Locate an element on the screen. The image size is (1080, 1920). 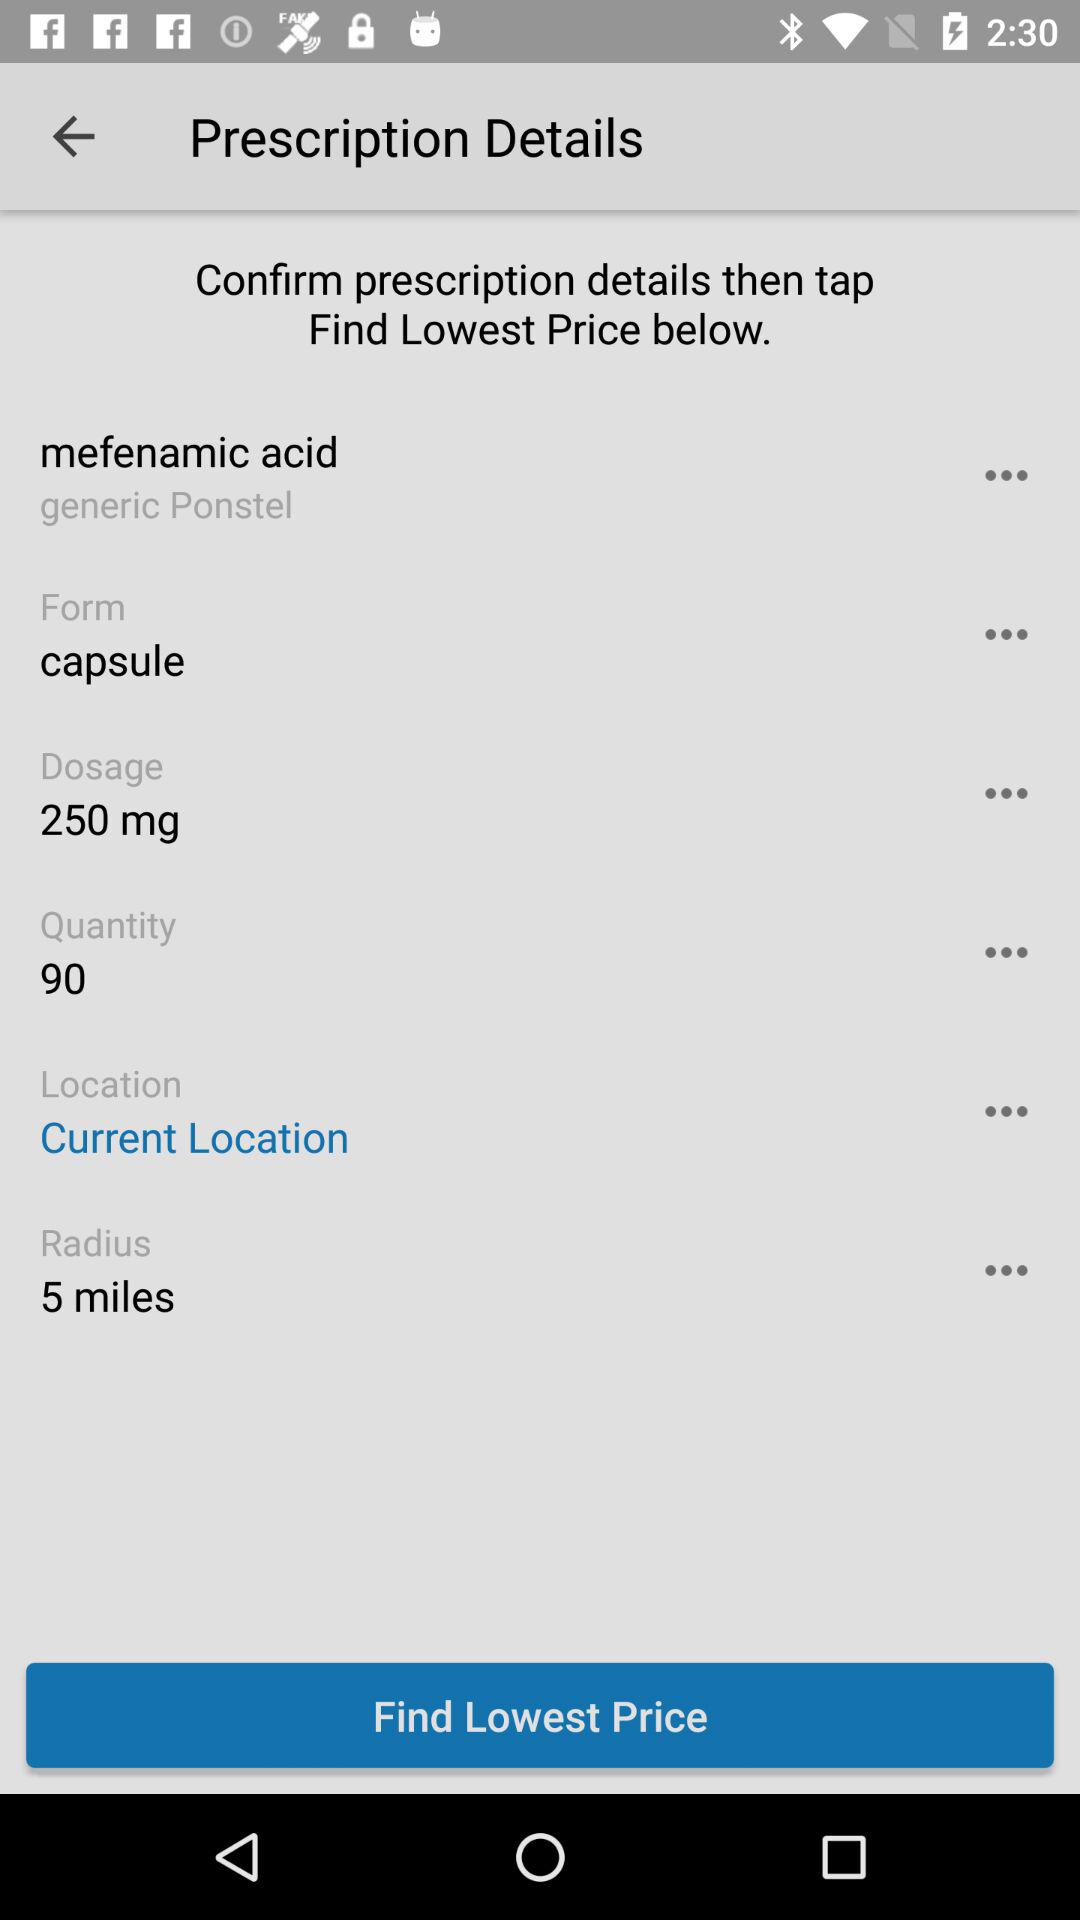
tap item above confirm prescription details is located at coordinates (73, 136).